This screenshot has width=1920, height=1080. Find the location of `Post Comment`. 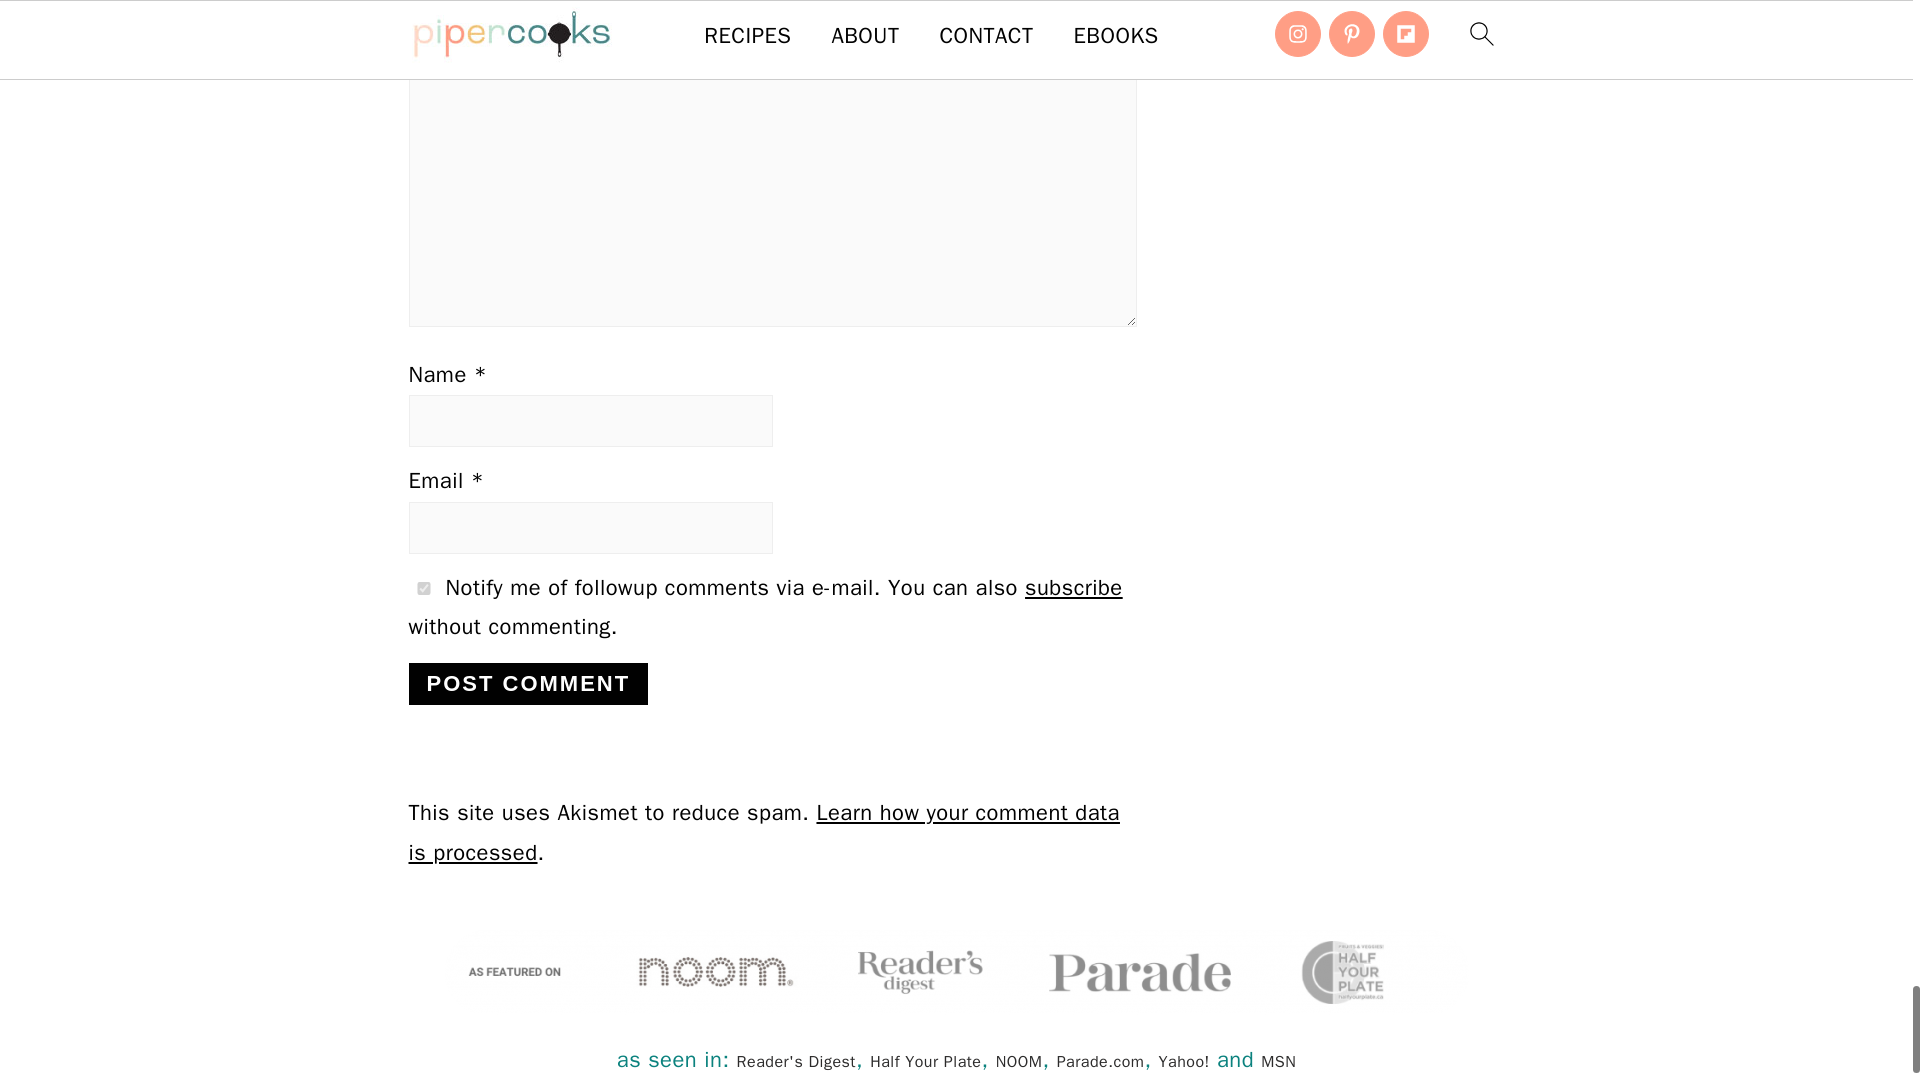

Post Comment is located at coordinates (528, 684).